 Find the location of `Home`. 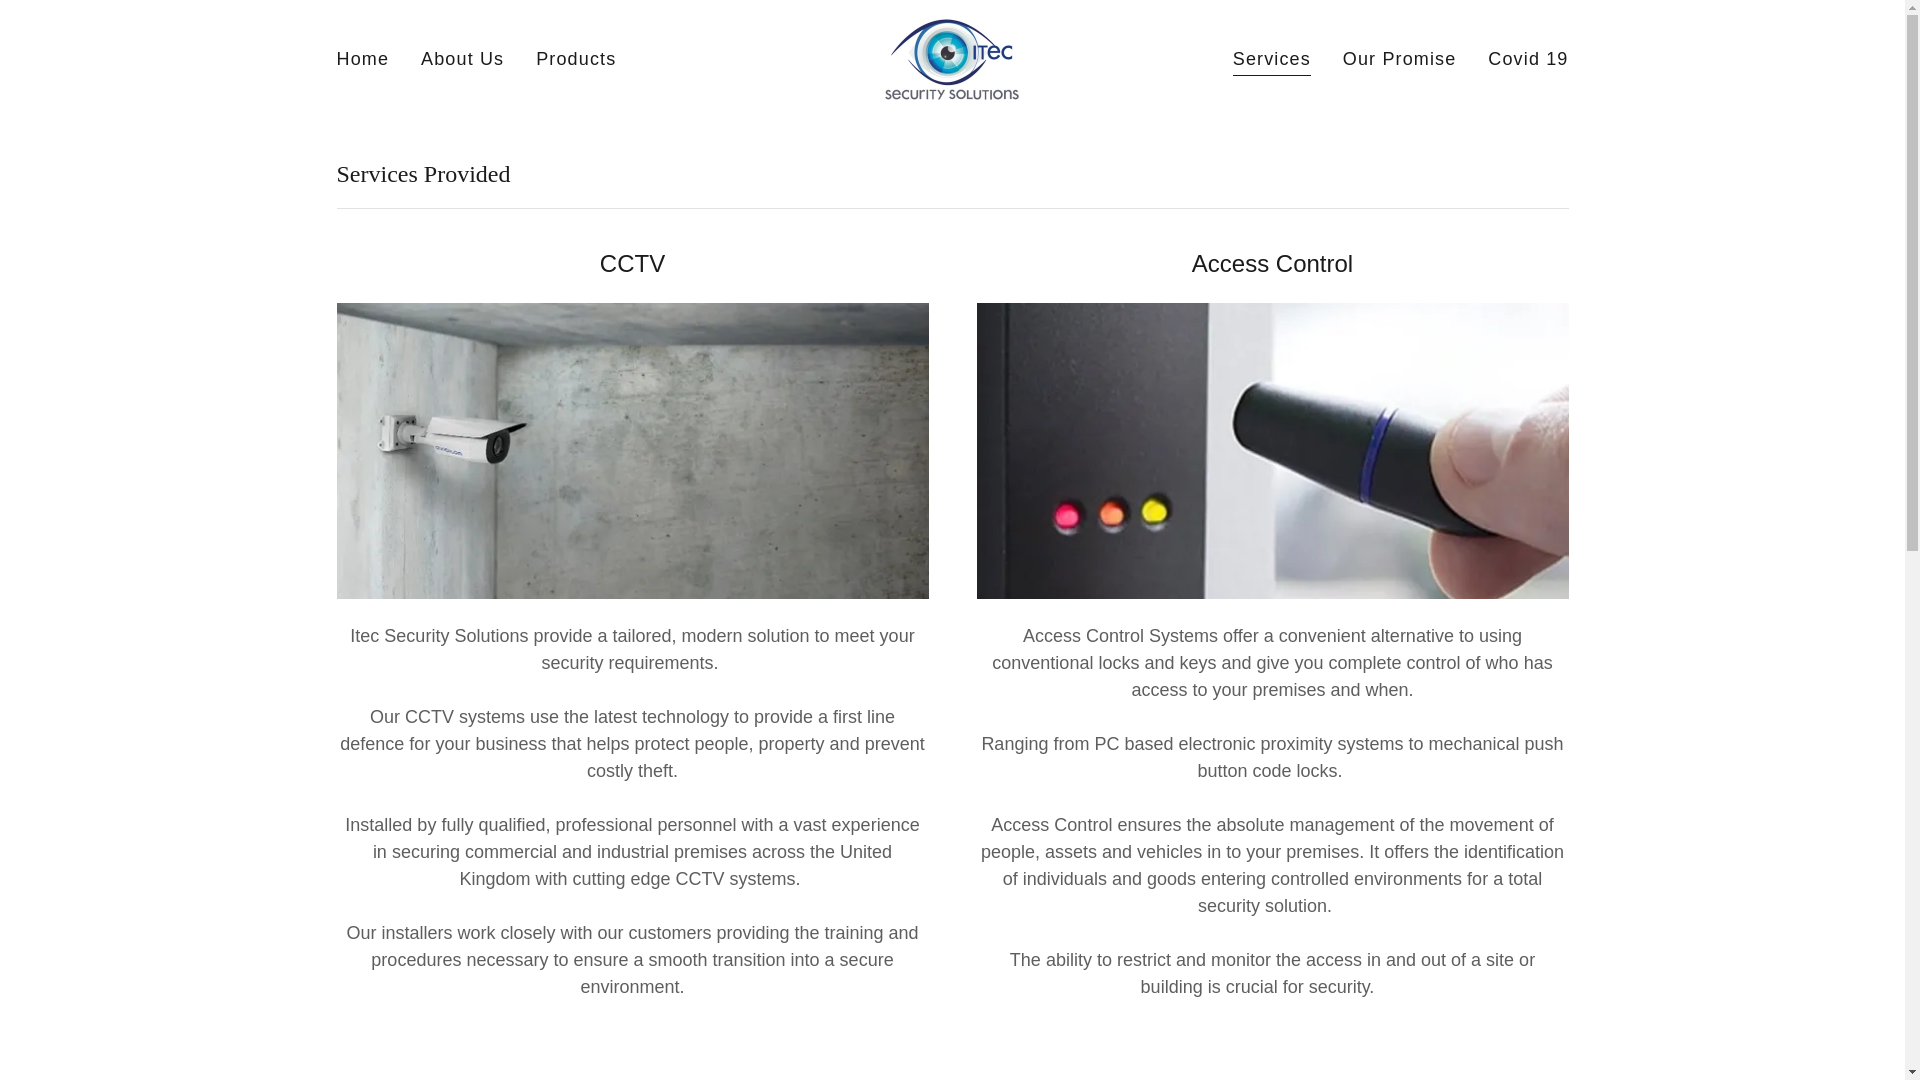

Home is located at coordinates (362, 58).